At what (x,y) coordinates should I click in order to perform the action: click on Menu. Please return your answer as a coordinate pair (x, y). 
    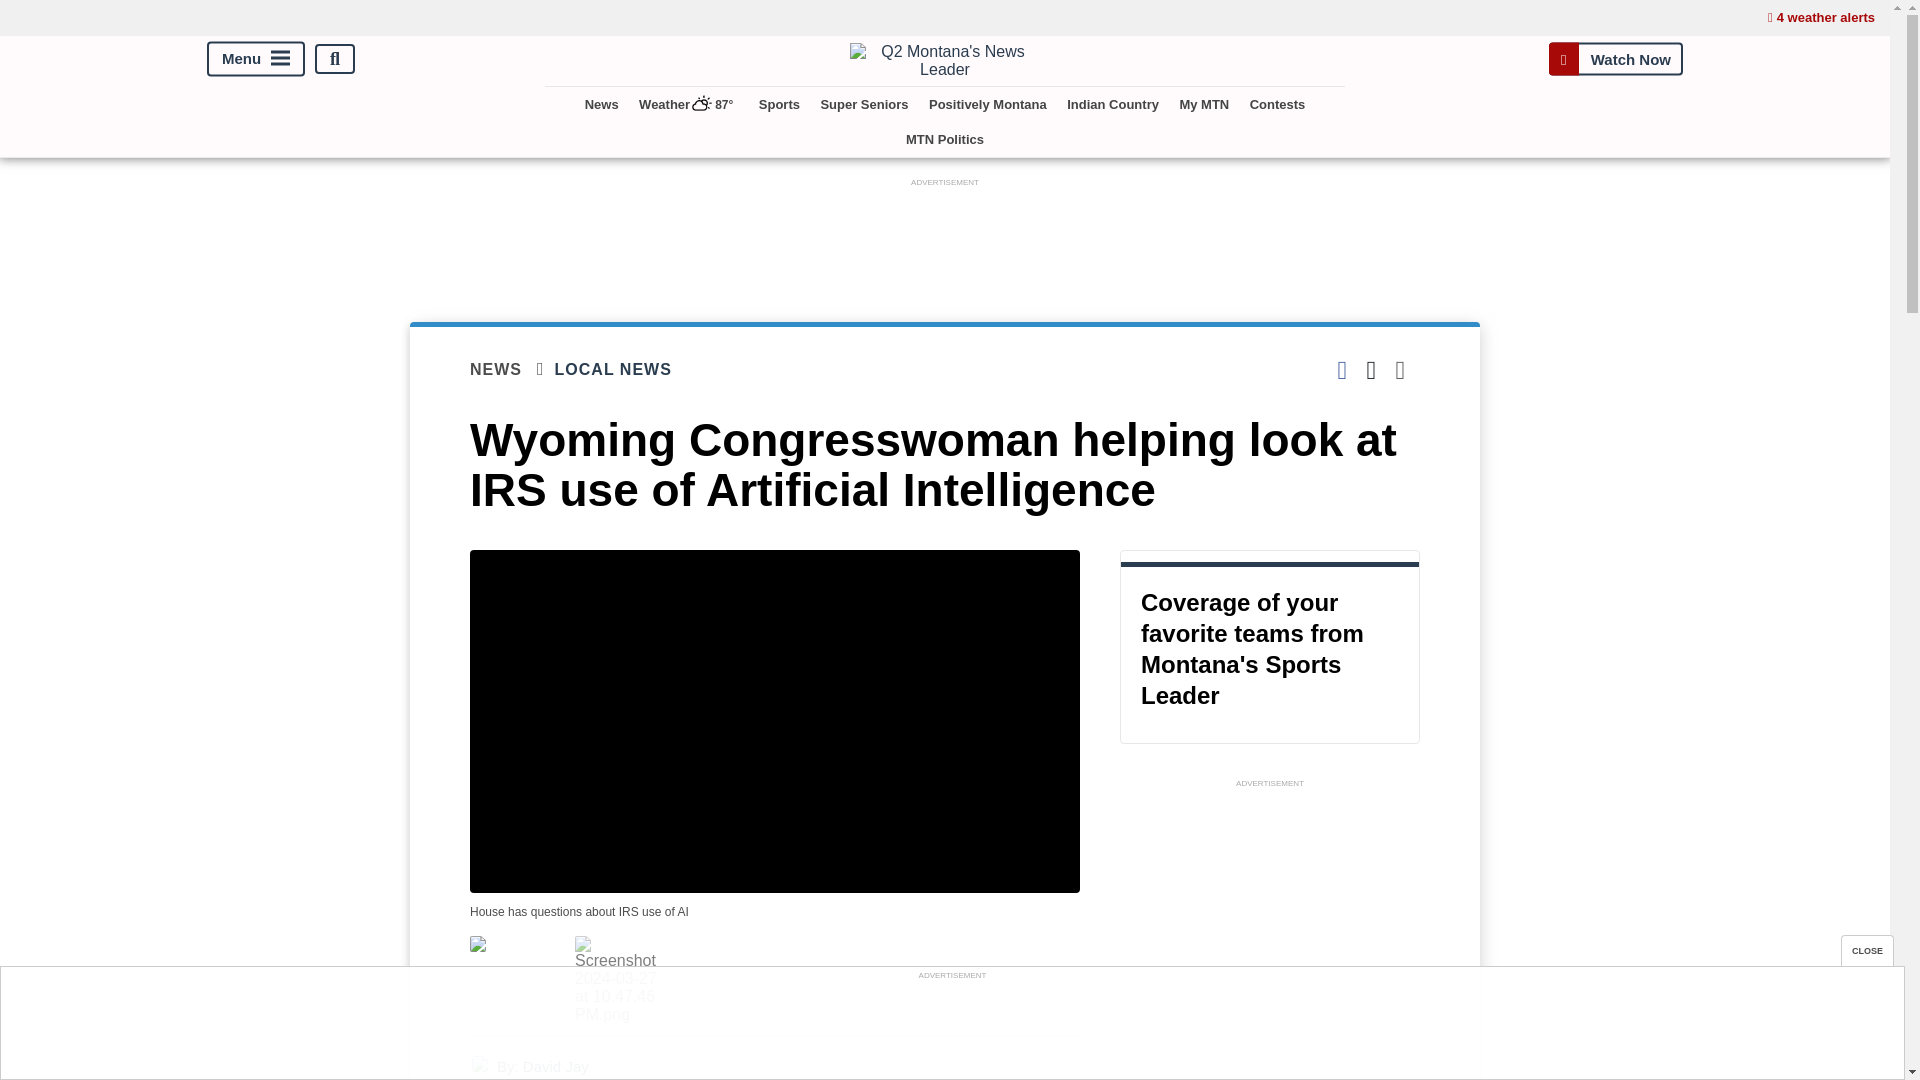
    Looking at the image, I should click on (256, 59).